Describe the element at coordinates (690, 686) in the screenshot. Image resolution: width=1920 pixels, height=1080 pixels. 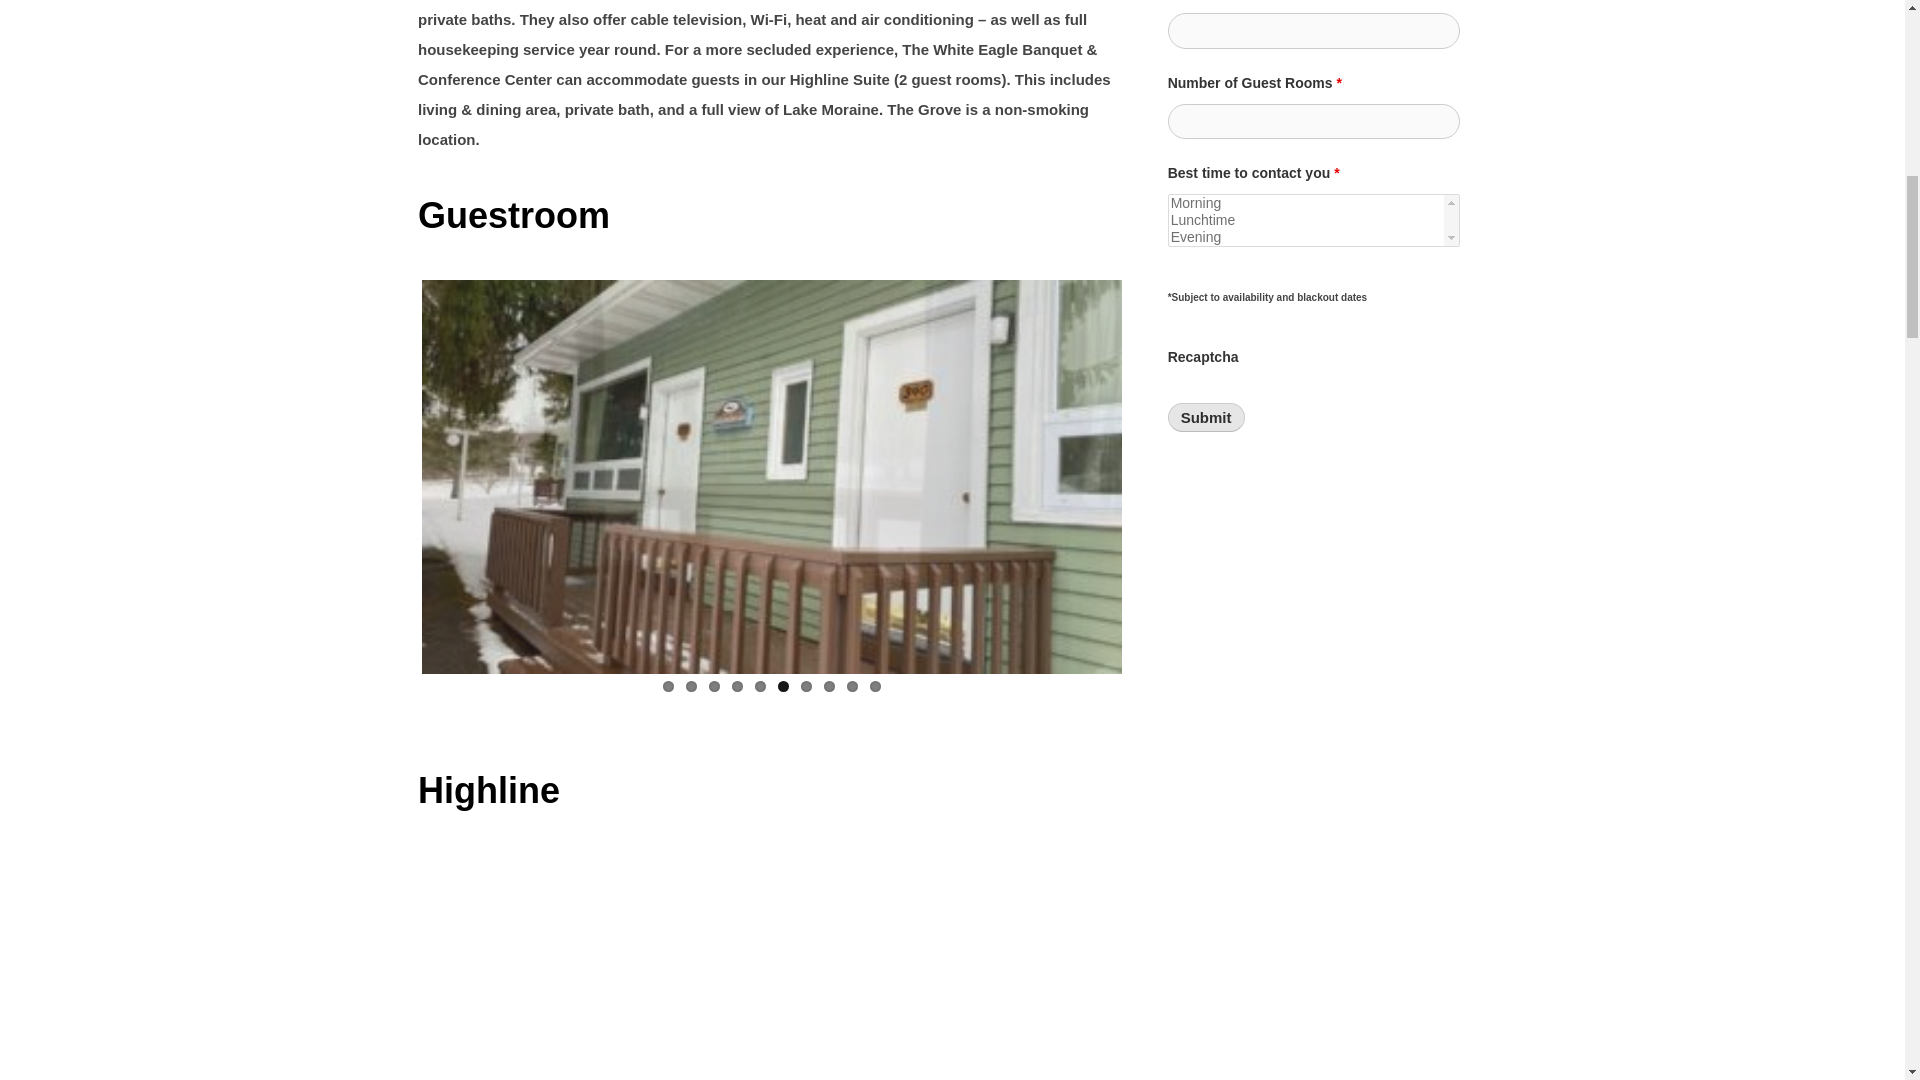
I see `2` at that location.